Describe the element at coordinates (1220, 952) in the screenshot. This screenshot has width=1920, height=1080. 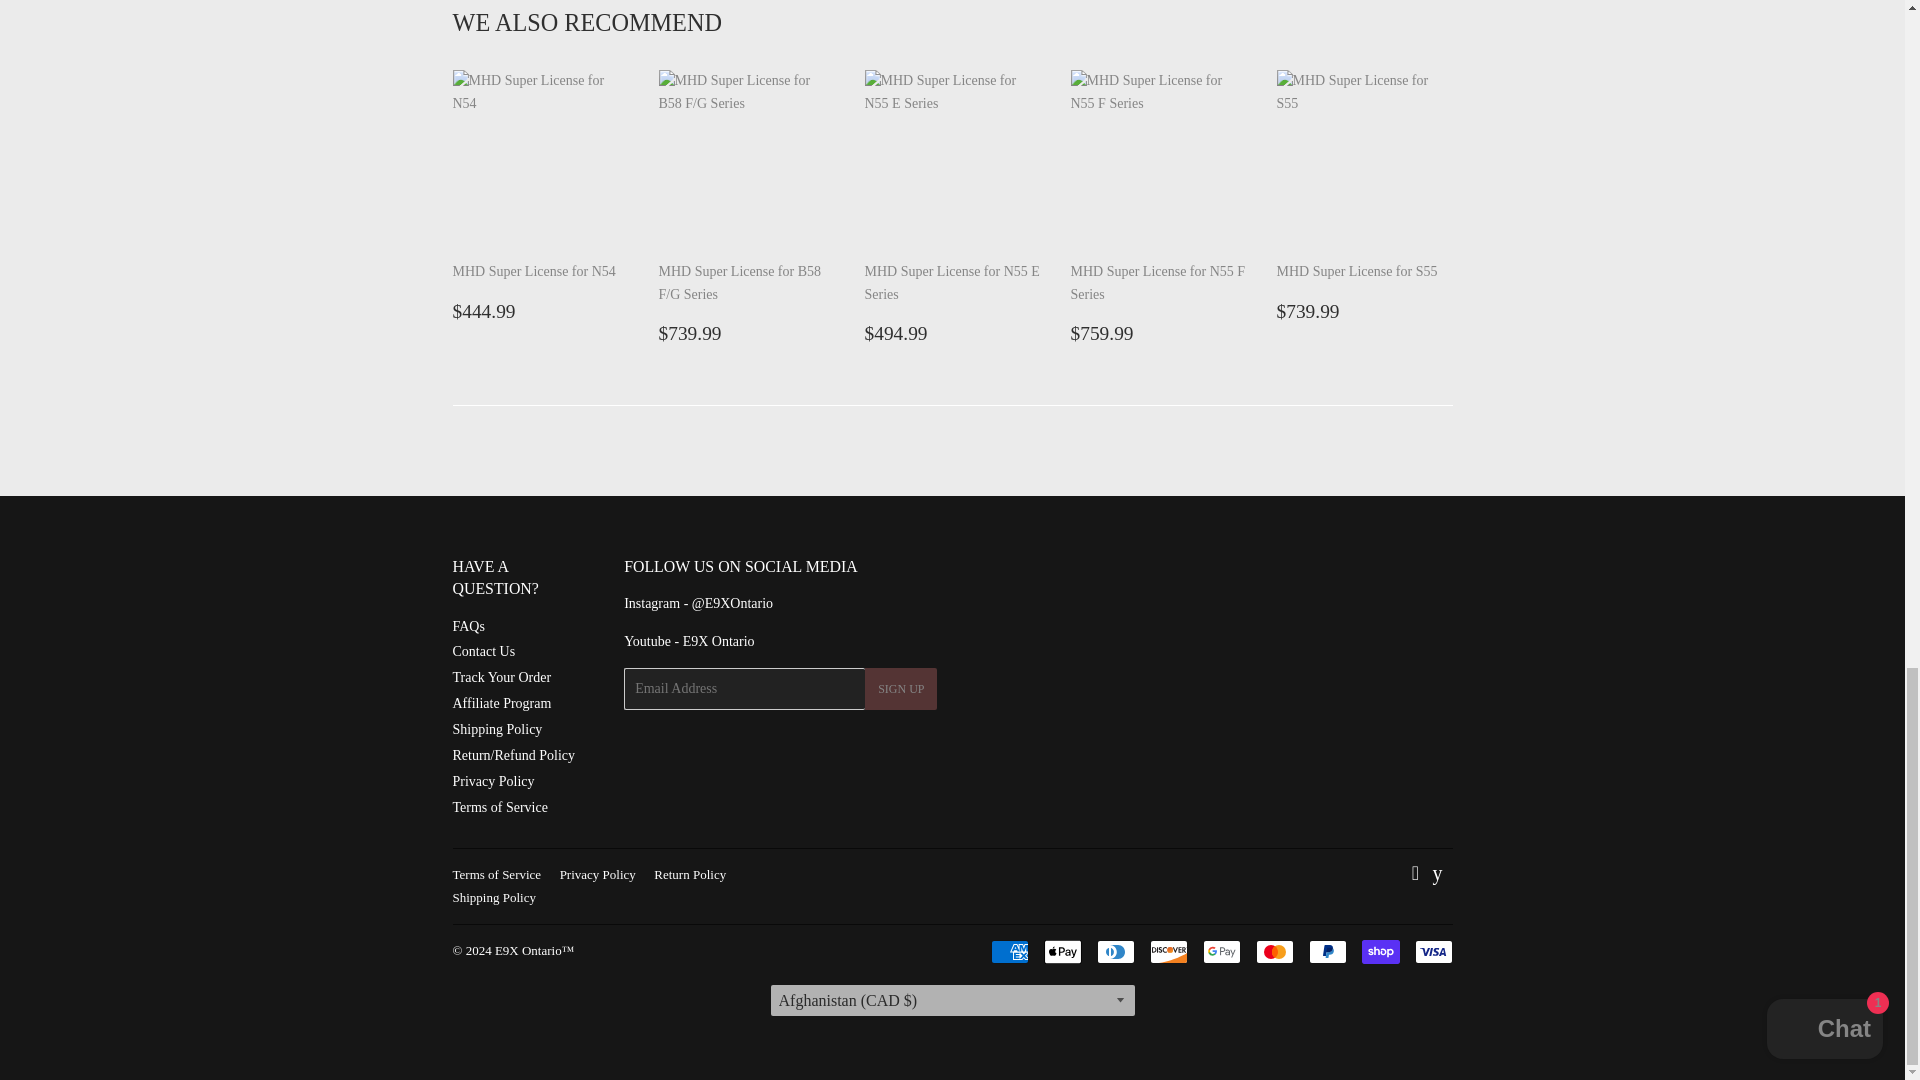
I see `Google Pay` at that location.